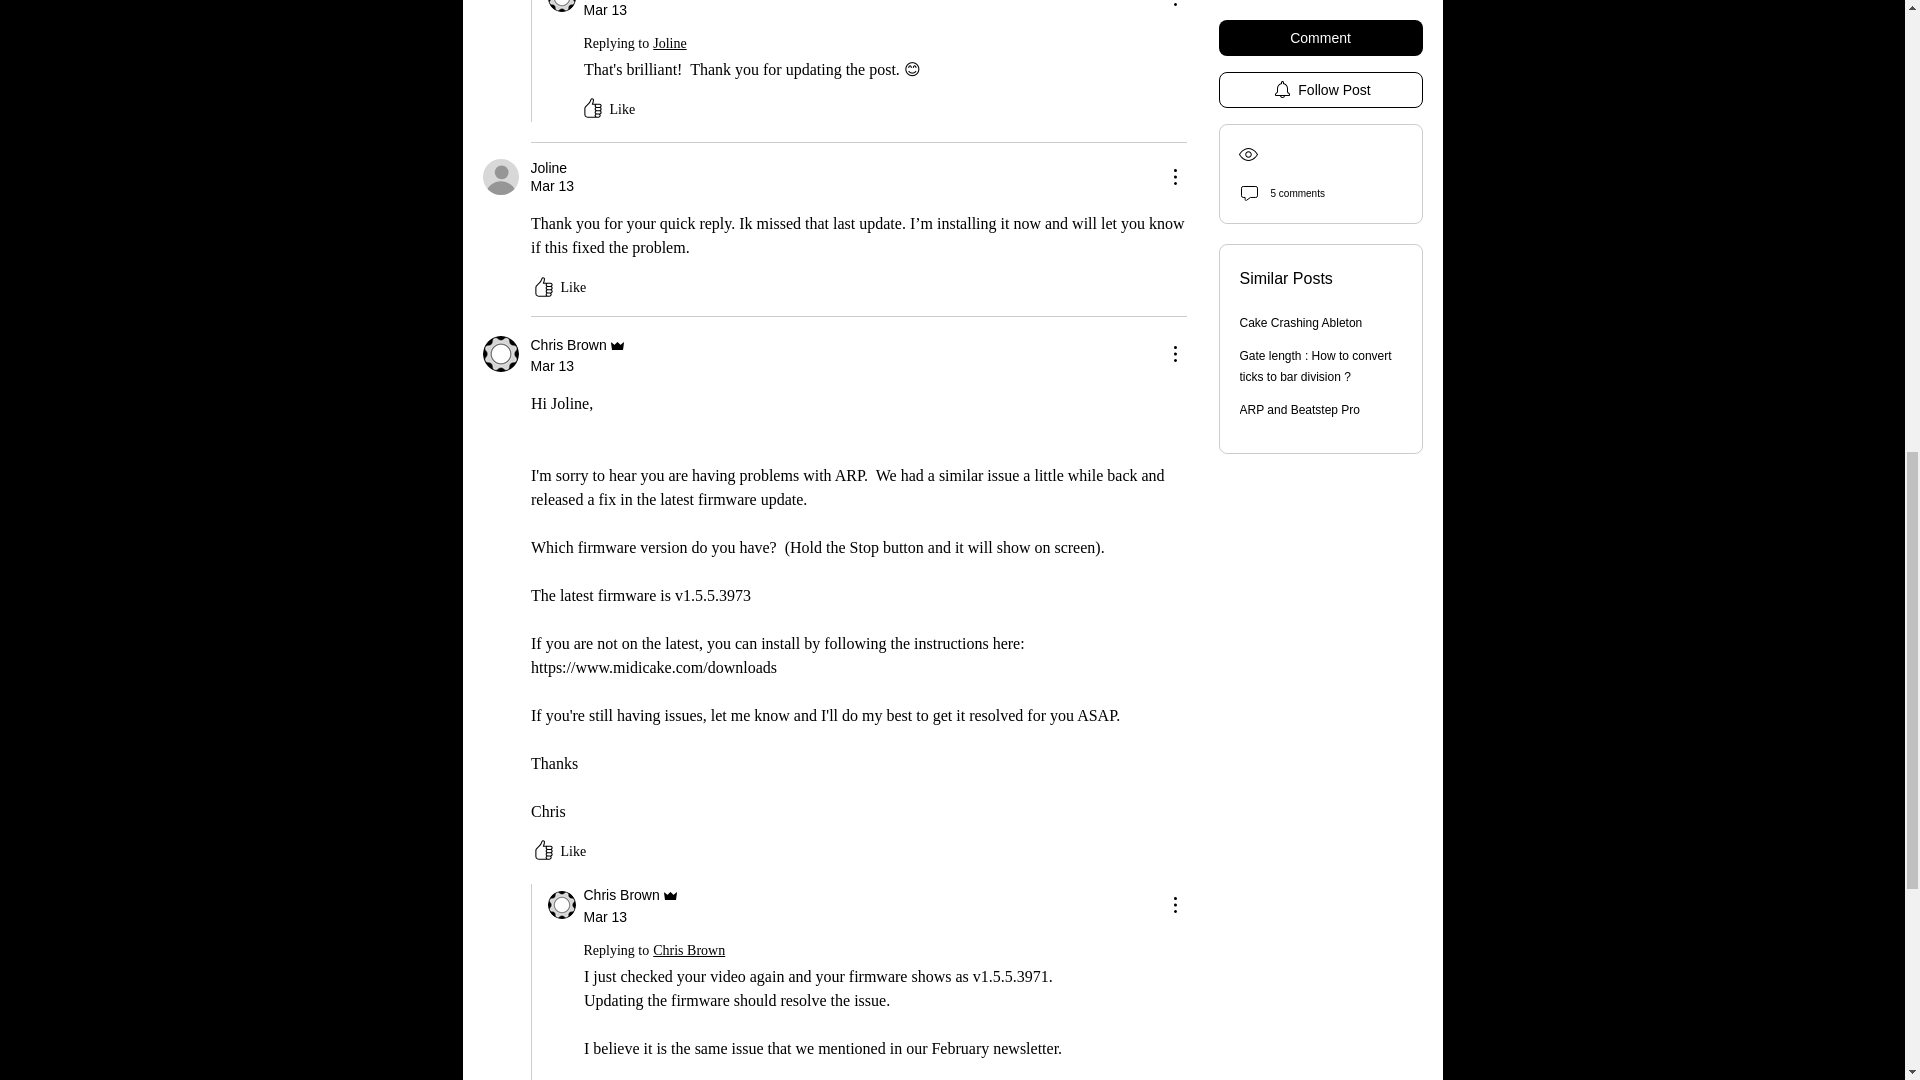 This screenshot has width=1920, height=1080. I want to click on Chris Brown, so click(562, 6).